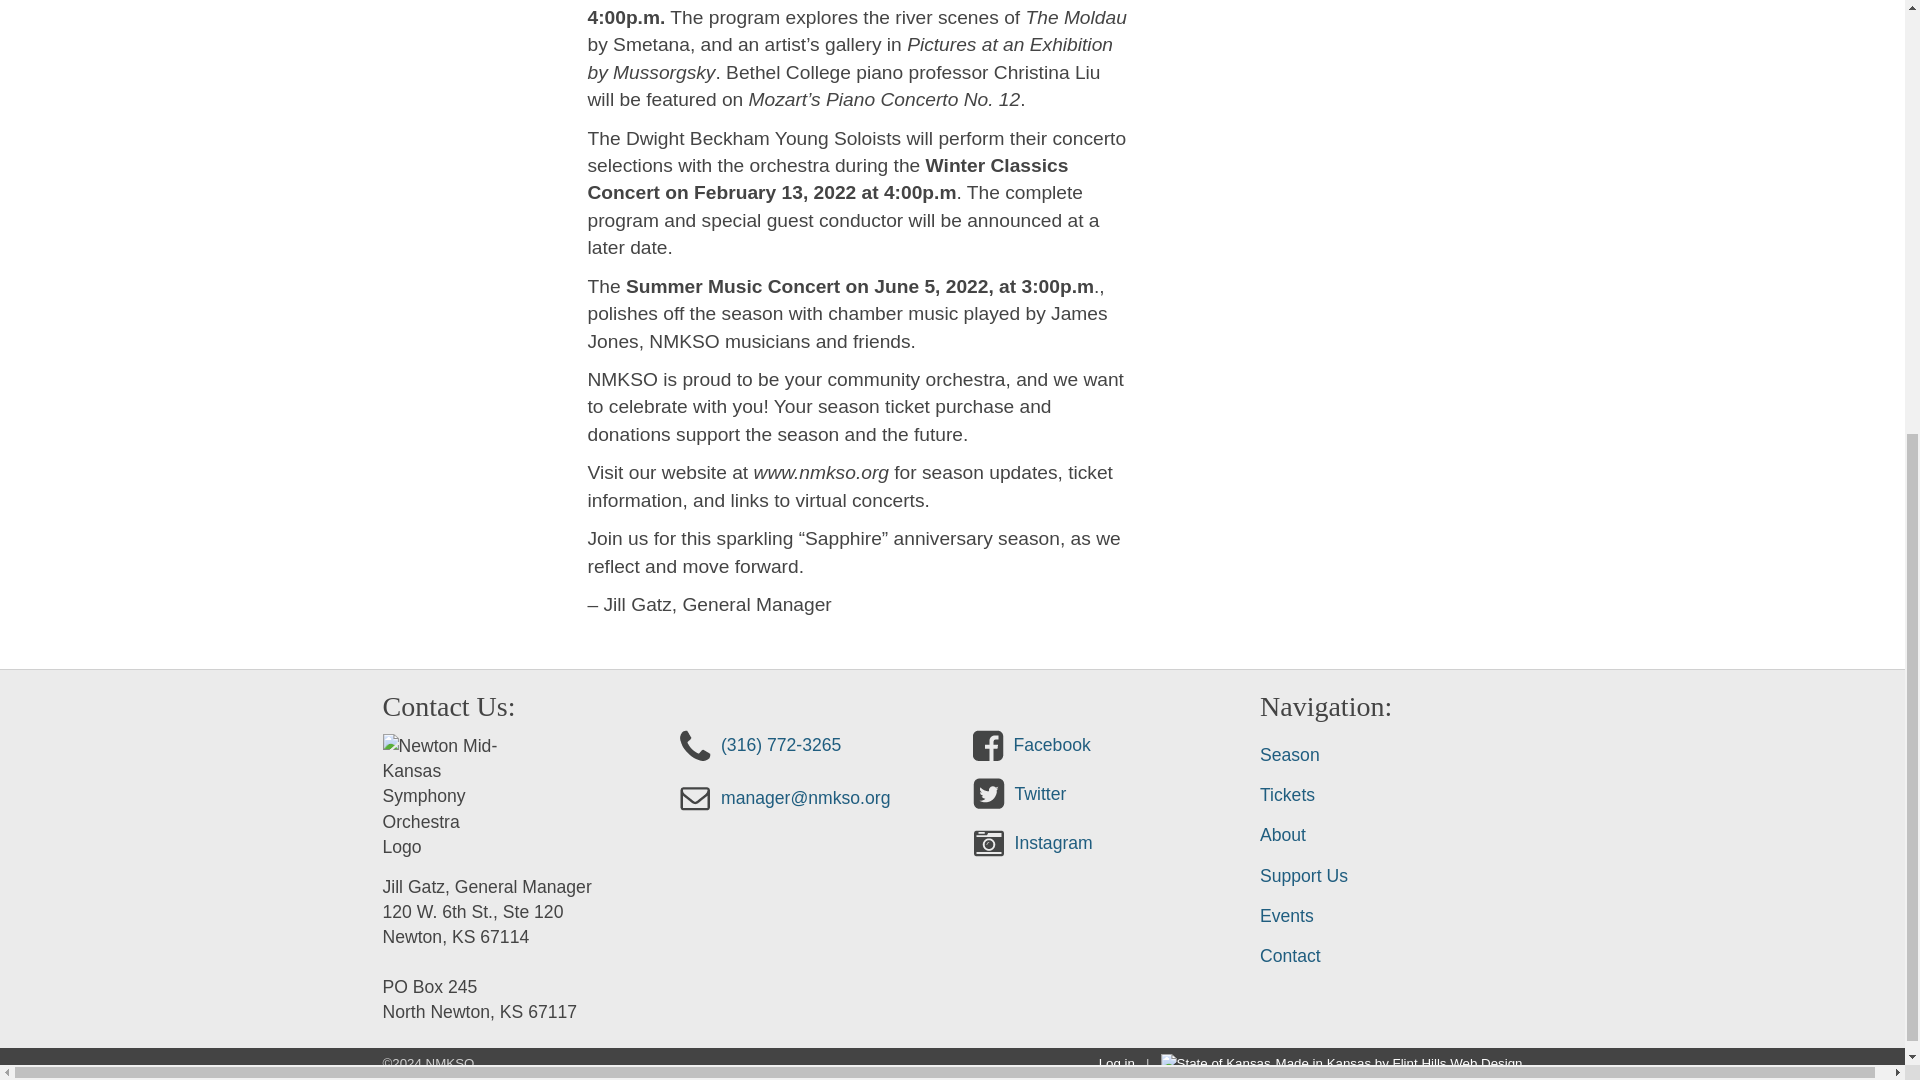 This screenshot has height=1080, width=1920. Describe the element at coordinates (1017, 786) in the screenshot. I see `Twitter` at that location.